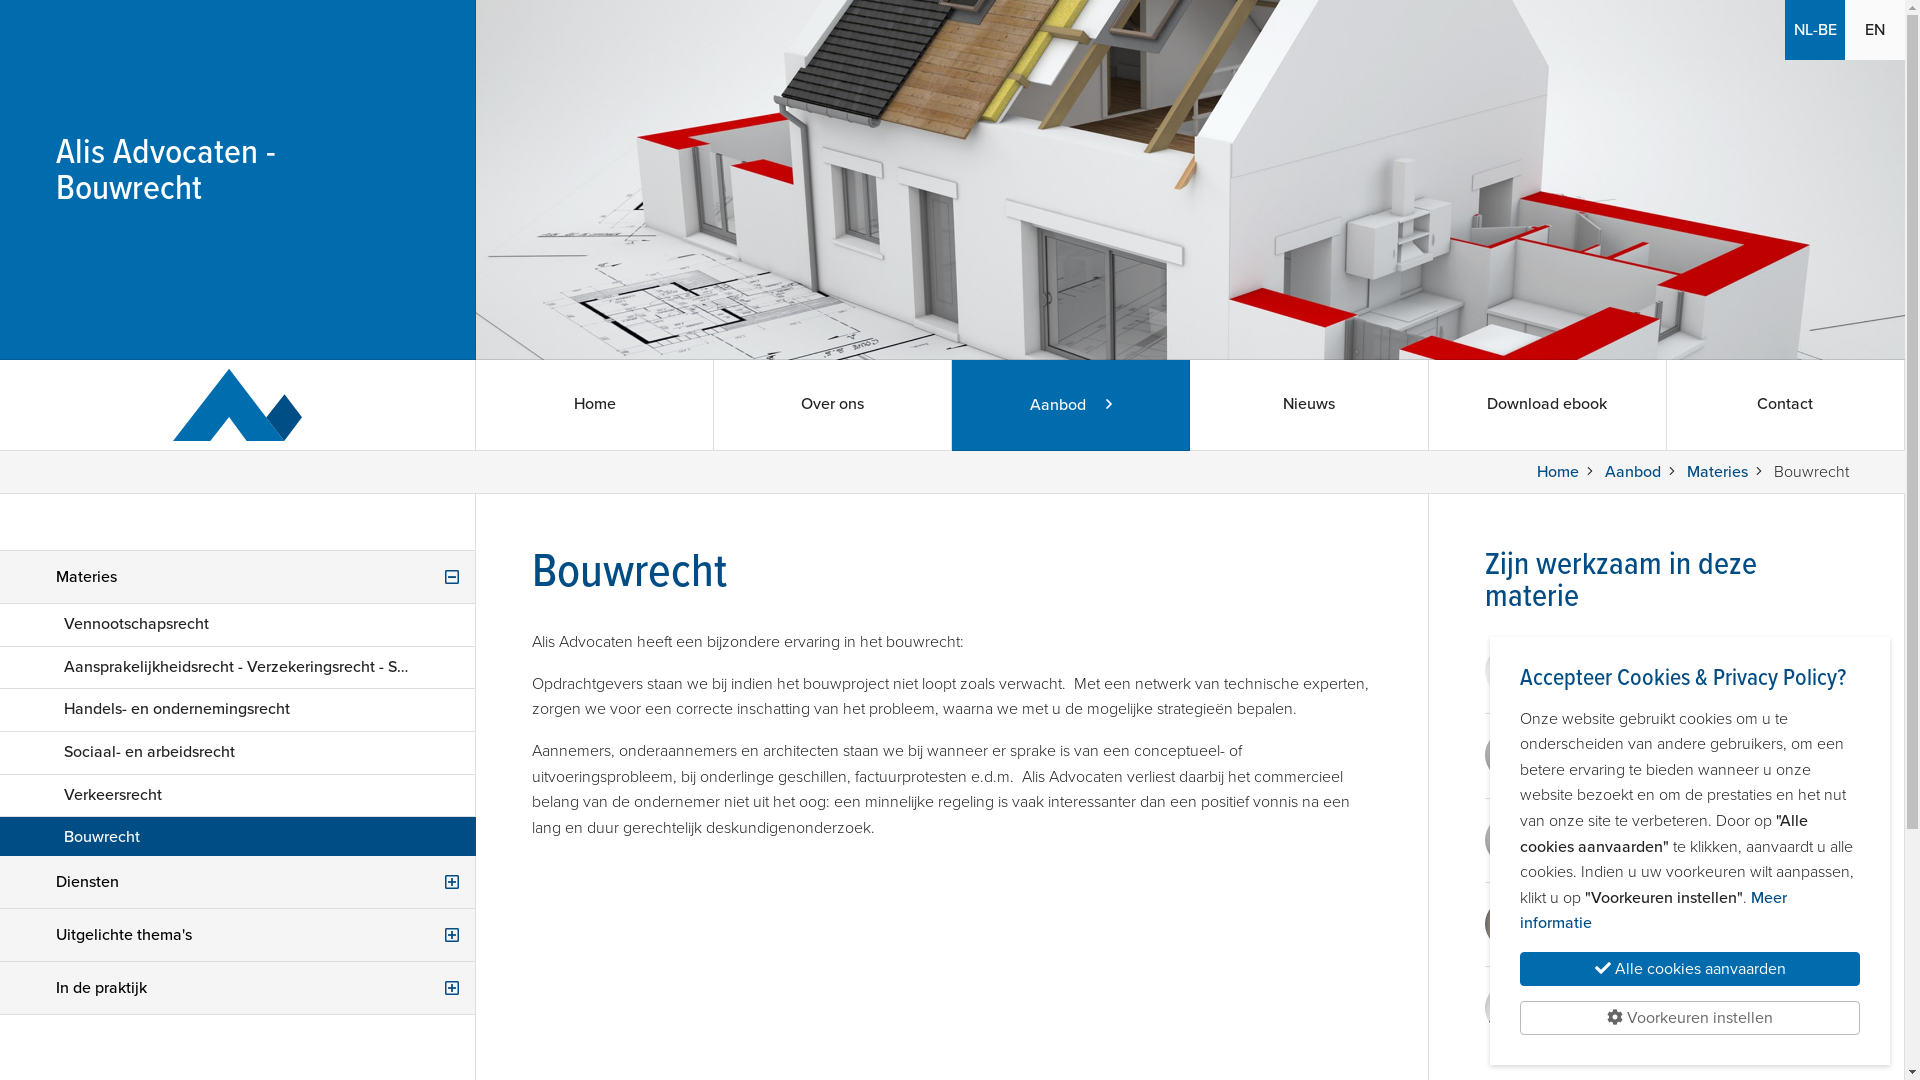  Describe the element at coordinates (1602, 936) in the screenshot. I see `Stuur e-mail` at that location.